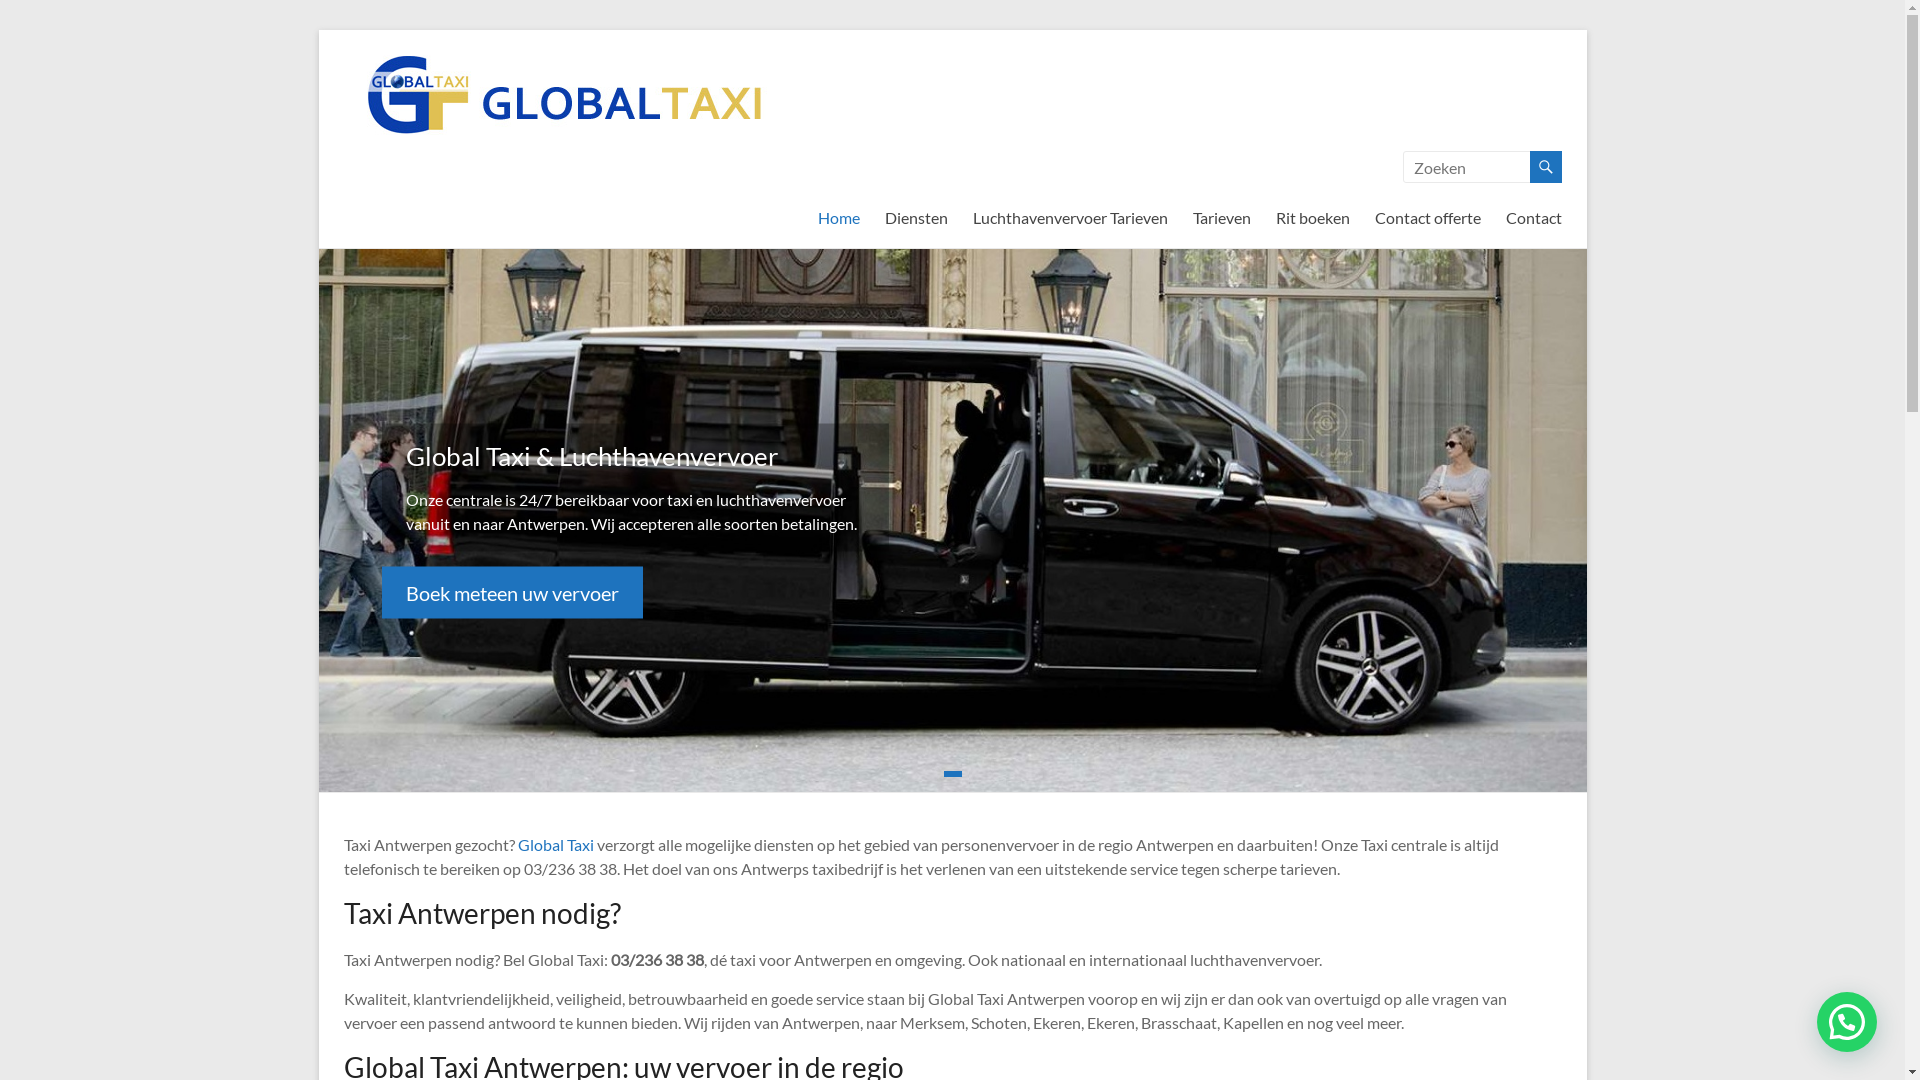 The height and width of the screenshot is (1080, 1920). Describe the element at coordinates (916, 218) in the screenshot. I see `Diensten` at that location.